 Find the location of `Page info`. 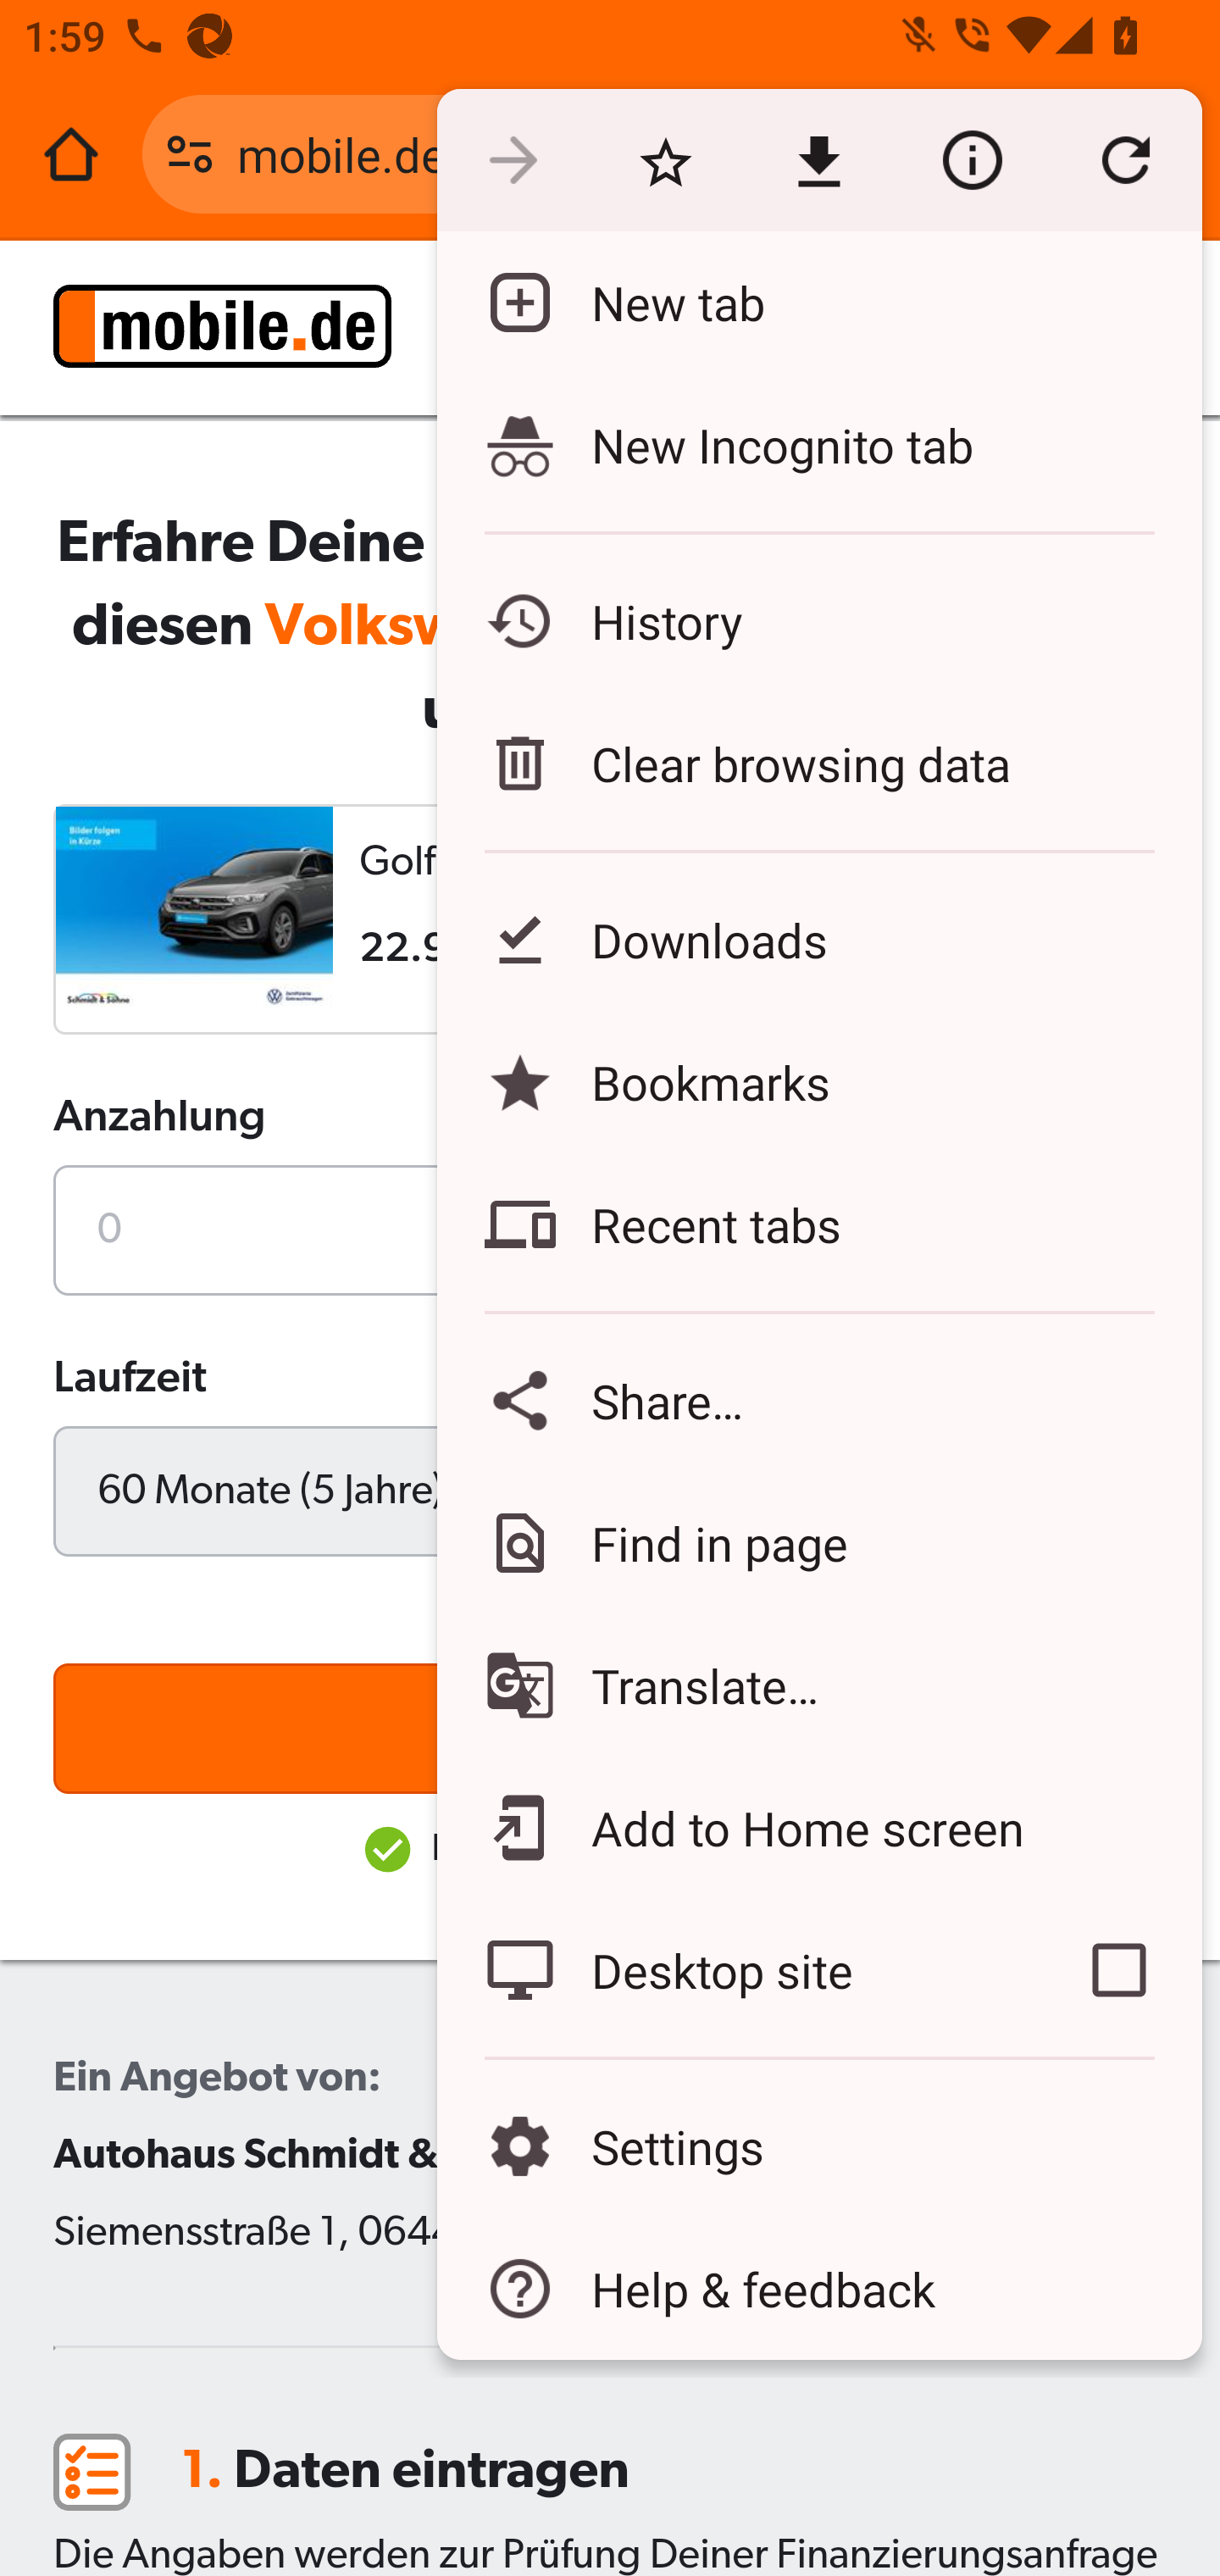

Page info is located at coordinates (972, 161).